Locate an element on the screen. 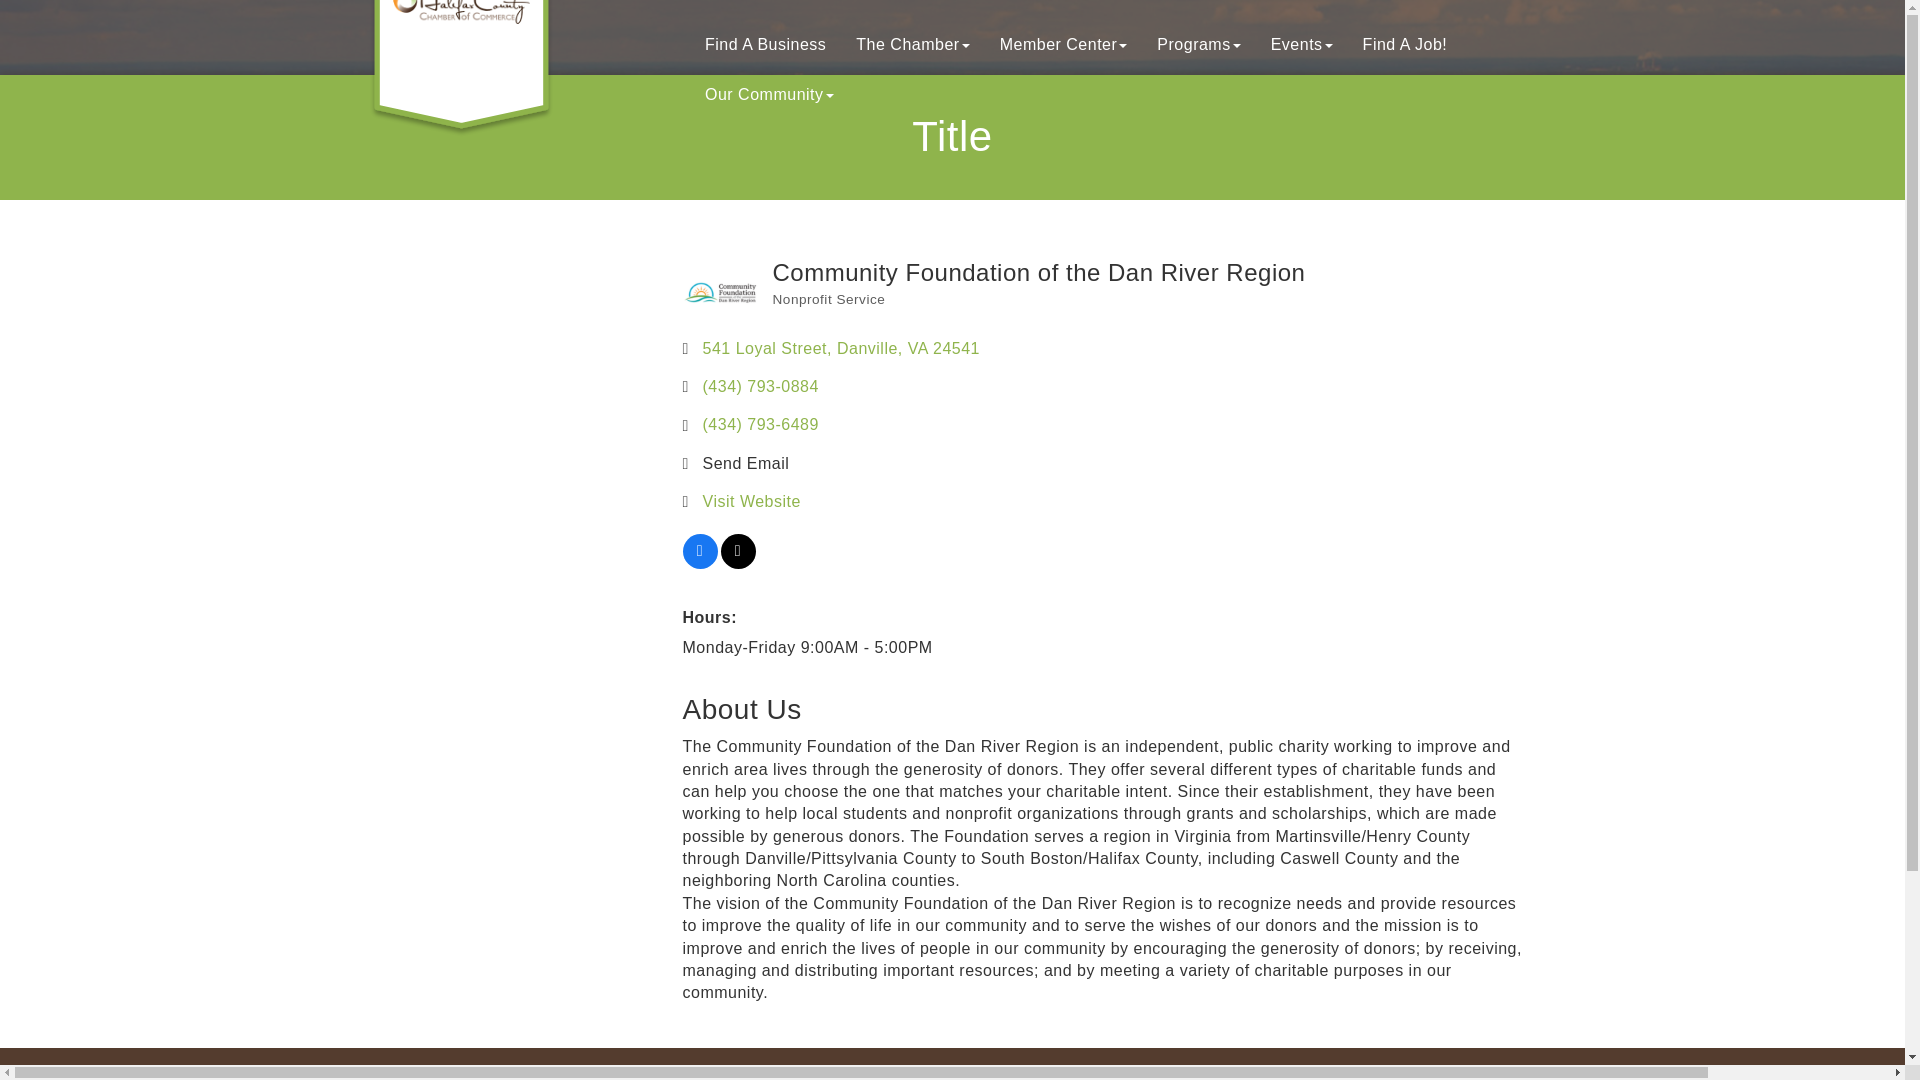  Programs is located at coordinates (1198, 45).